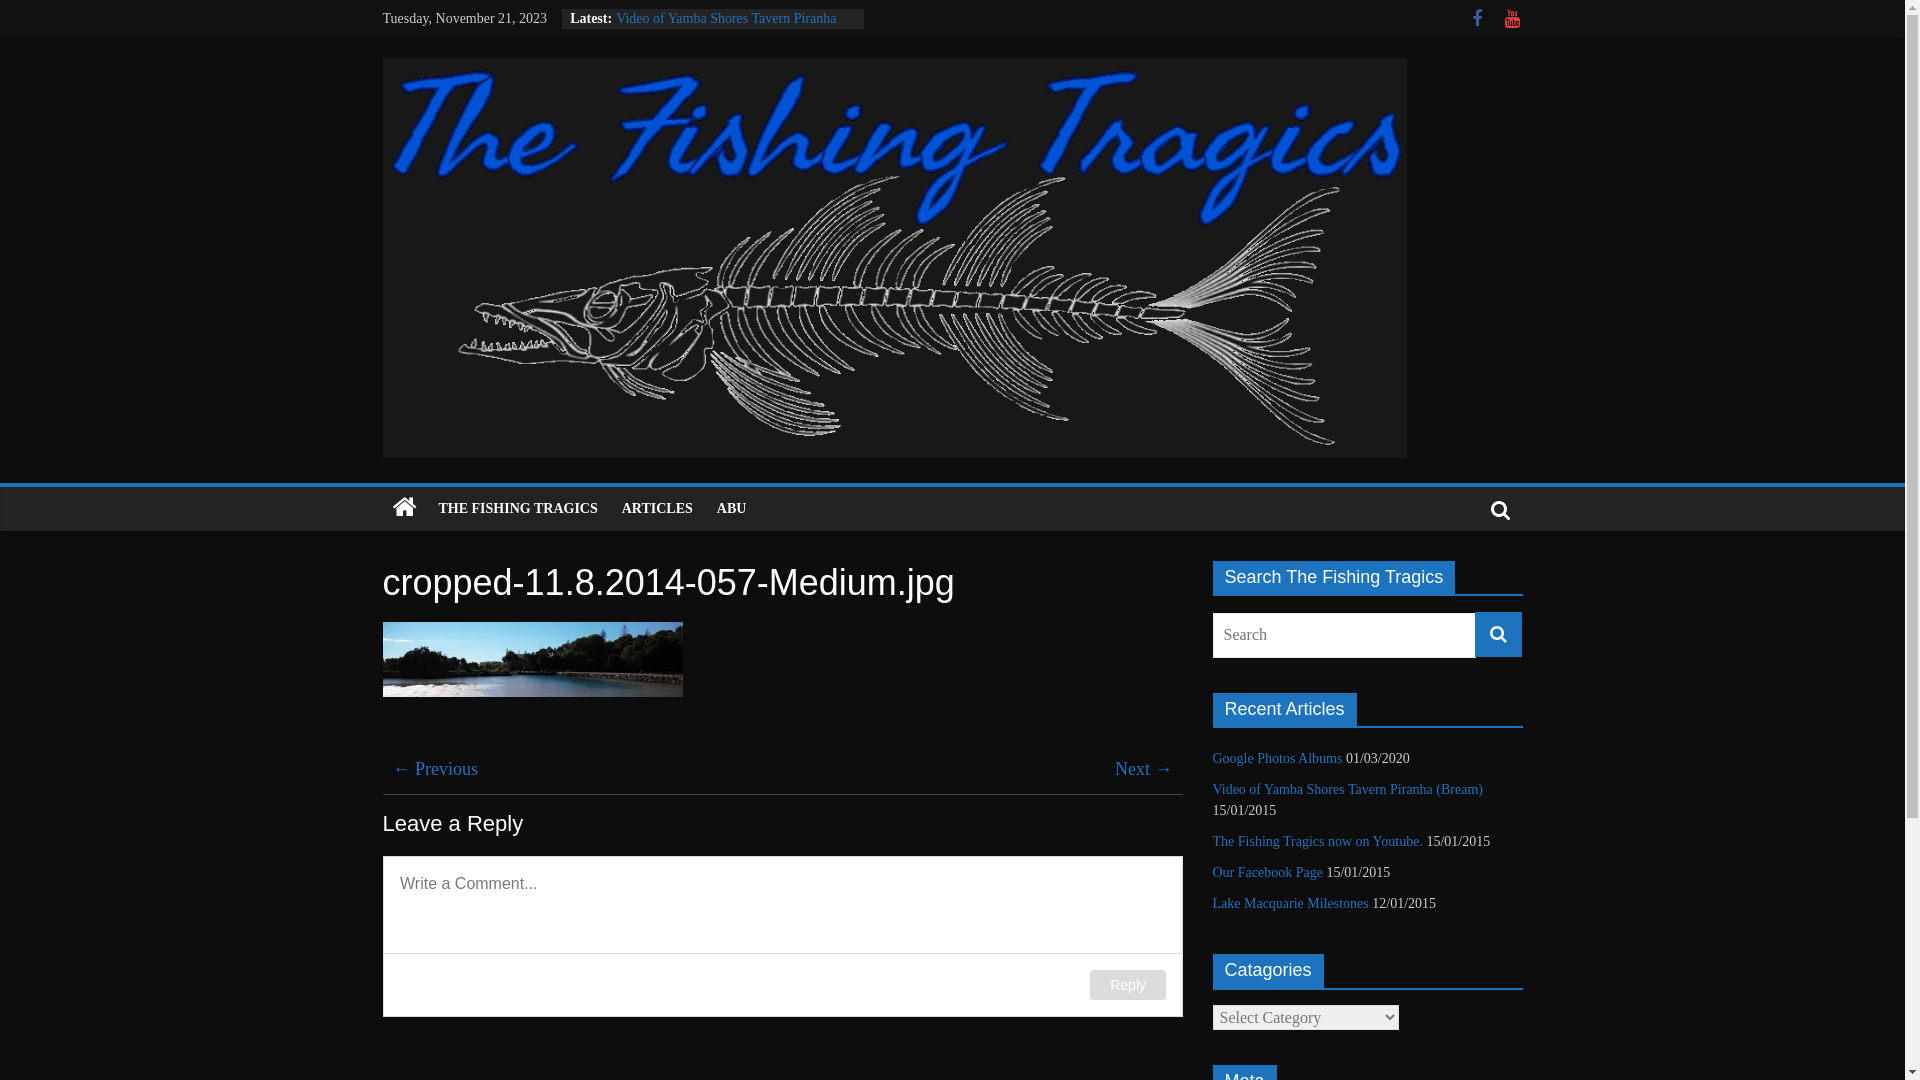  What do you see at coordinates (1317, 842) in the screenshot?
I see `The Fishing Tragics now on Youtube.` at bounding box center [1317, 842].